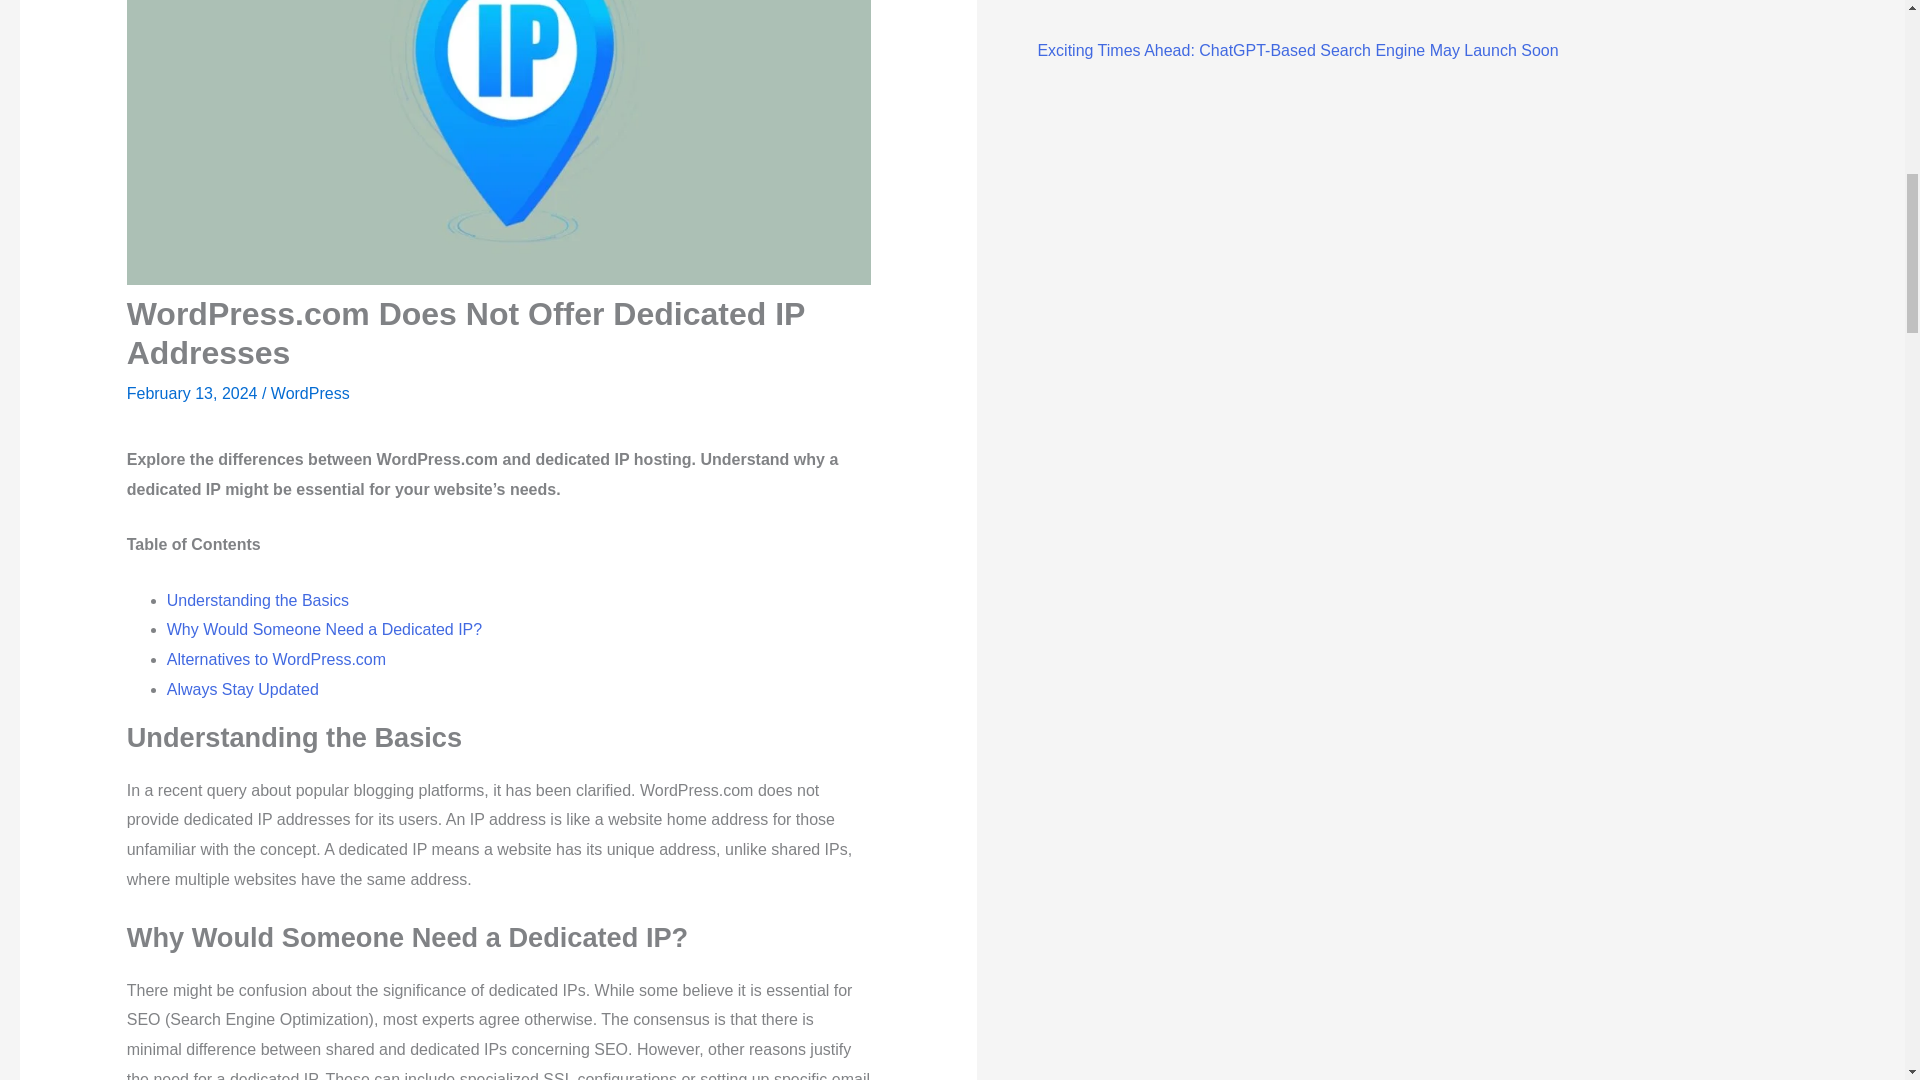 This screenshot has height=1080, width=1920. What do you see at coordinates (276, 660) in the screenshot?
I see `Alternatives to WordPress.com` at bounding box center [276, 660].